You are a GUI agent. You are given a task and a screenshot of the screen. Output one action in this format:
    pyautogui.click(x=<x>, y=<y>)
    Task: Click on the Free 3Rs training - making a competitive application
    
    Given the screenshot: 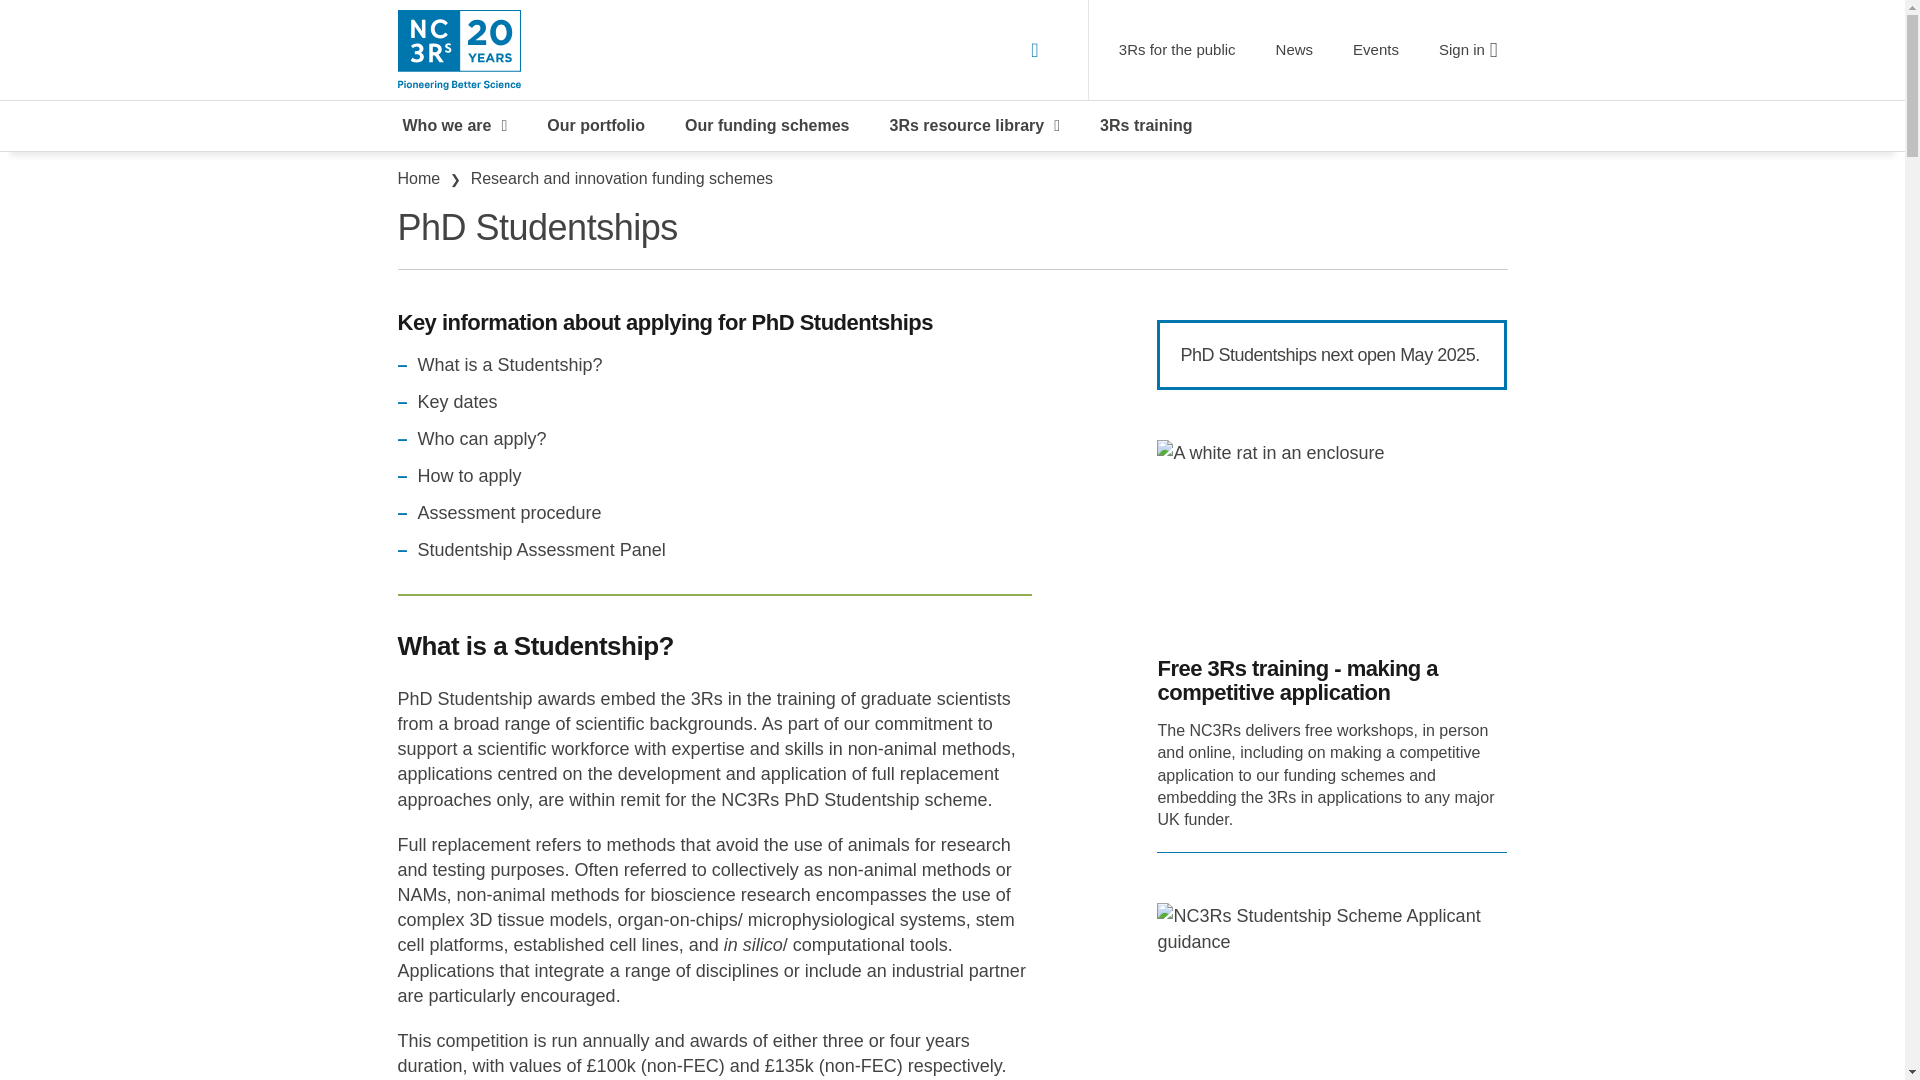 What is the action you would take?
    pyautogui.click(x=1332, y=680)
    